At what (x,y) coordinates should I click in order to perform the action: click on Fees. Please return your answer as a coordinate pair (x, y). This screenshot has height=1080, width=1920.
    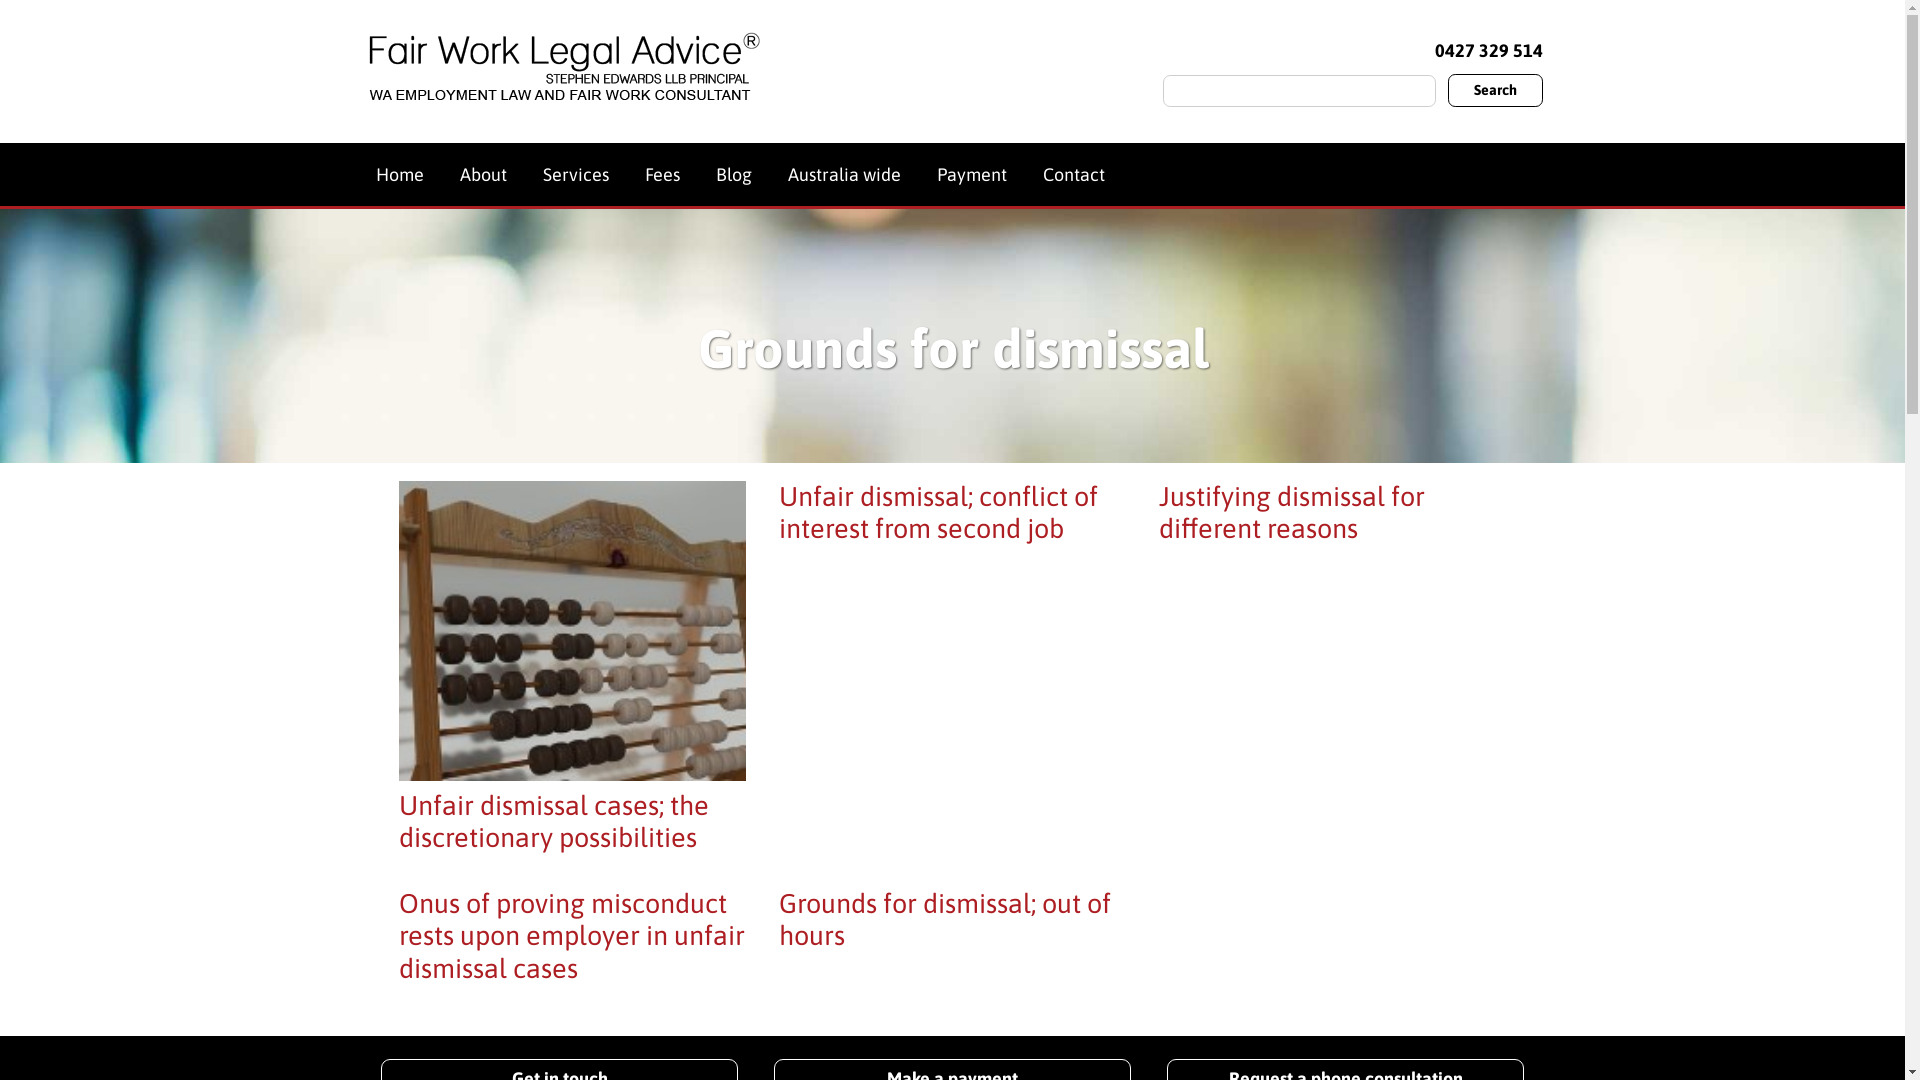
    Looking at the image, I should click on (663, 174).